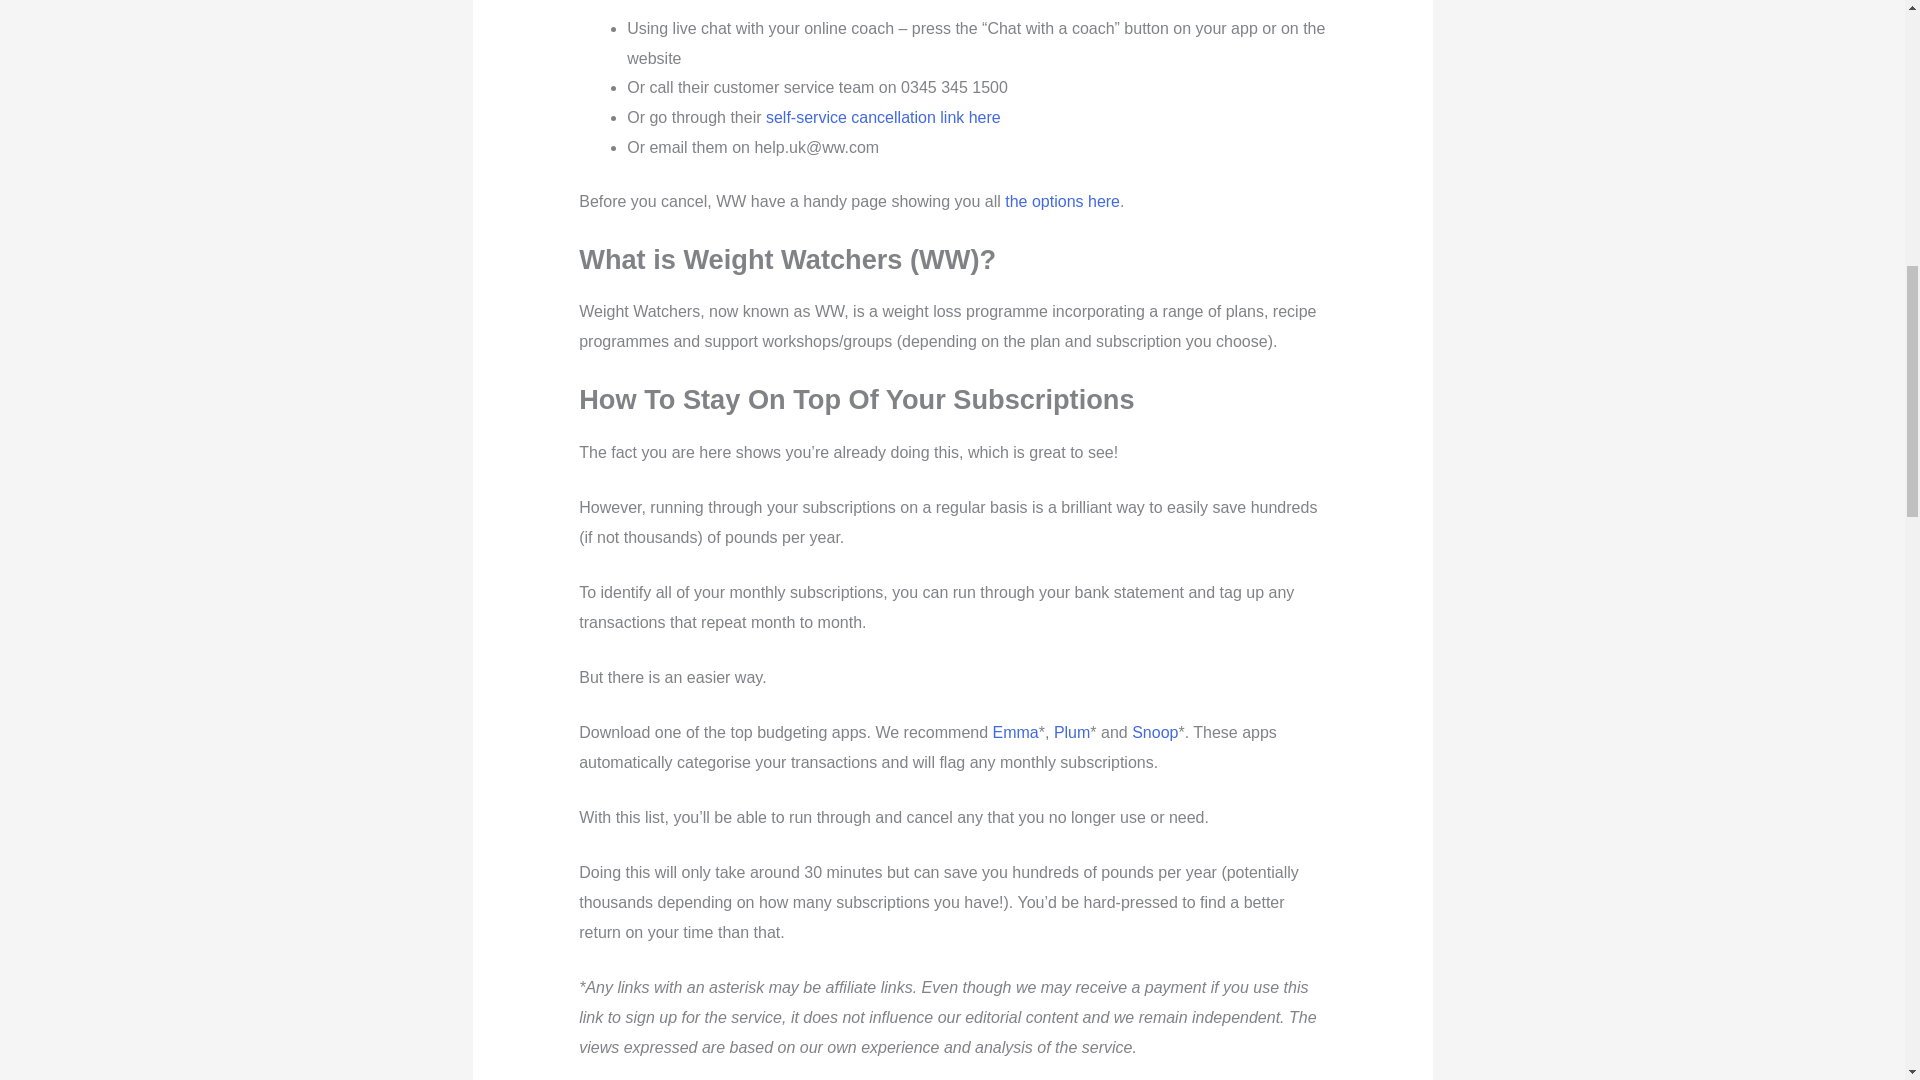 Image resolution: width=1920 pixels, height=1080 pixels. What do you see at coordinates (1072, 732) in the screenshot?
I see `Plum` at bounding box center [1072, 732].